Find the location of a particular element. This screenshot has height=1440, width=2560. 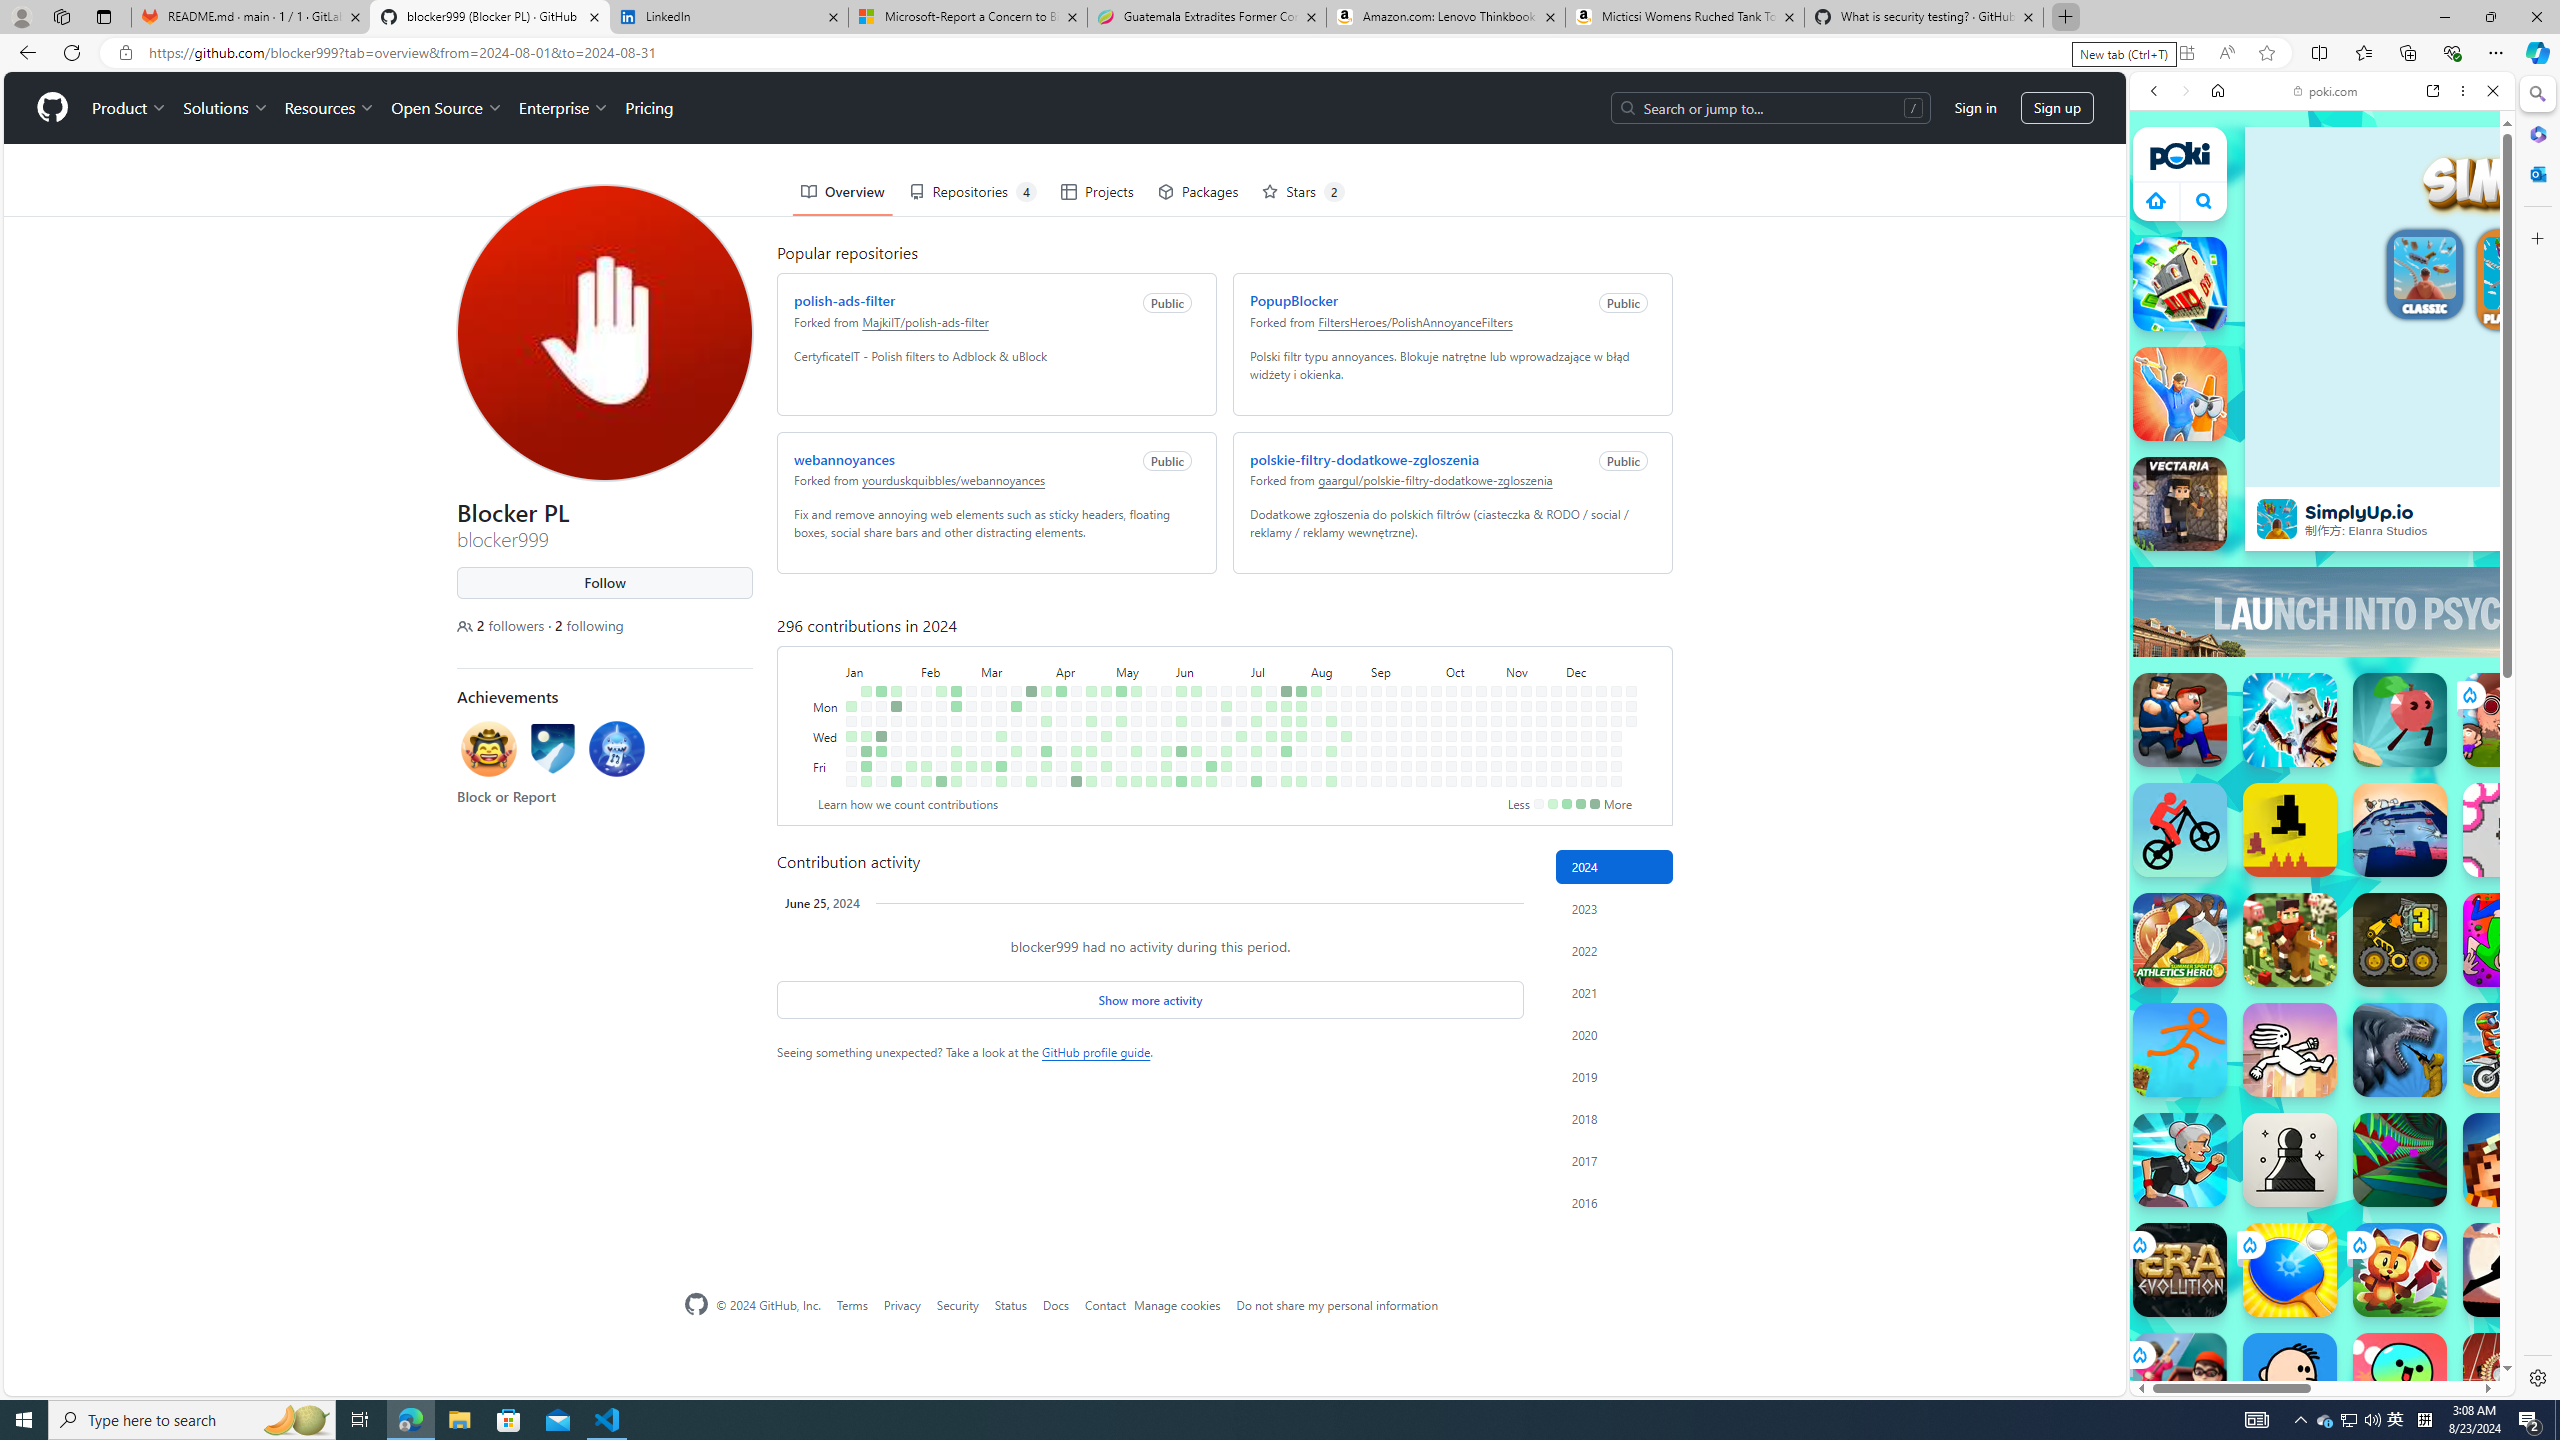

No contributions on August 11th. is located at coordinates (1331, 690).